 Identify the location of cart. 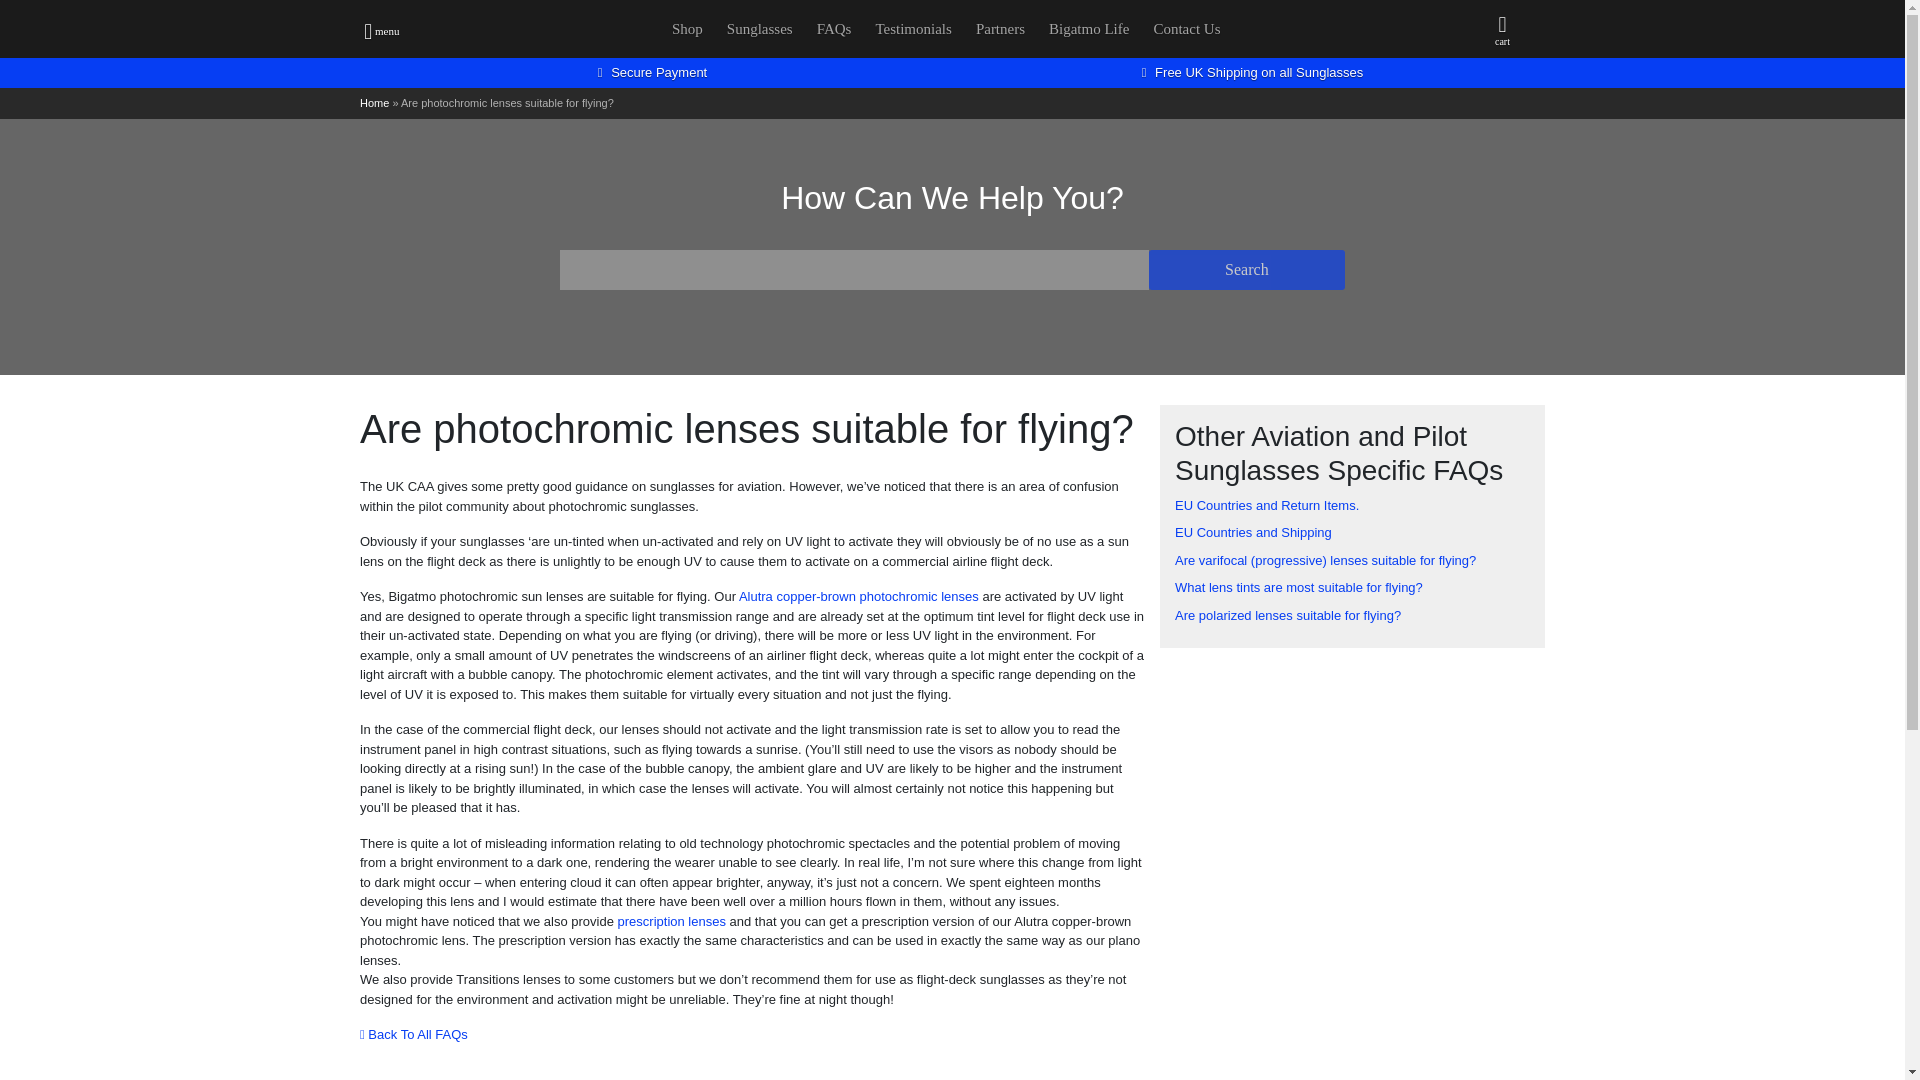
(1502, 32).